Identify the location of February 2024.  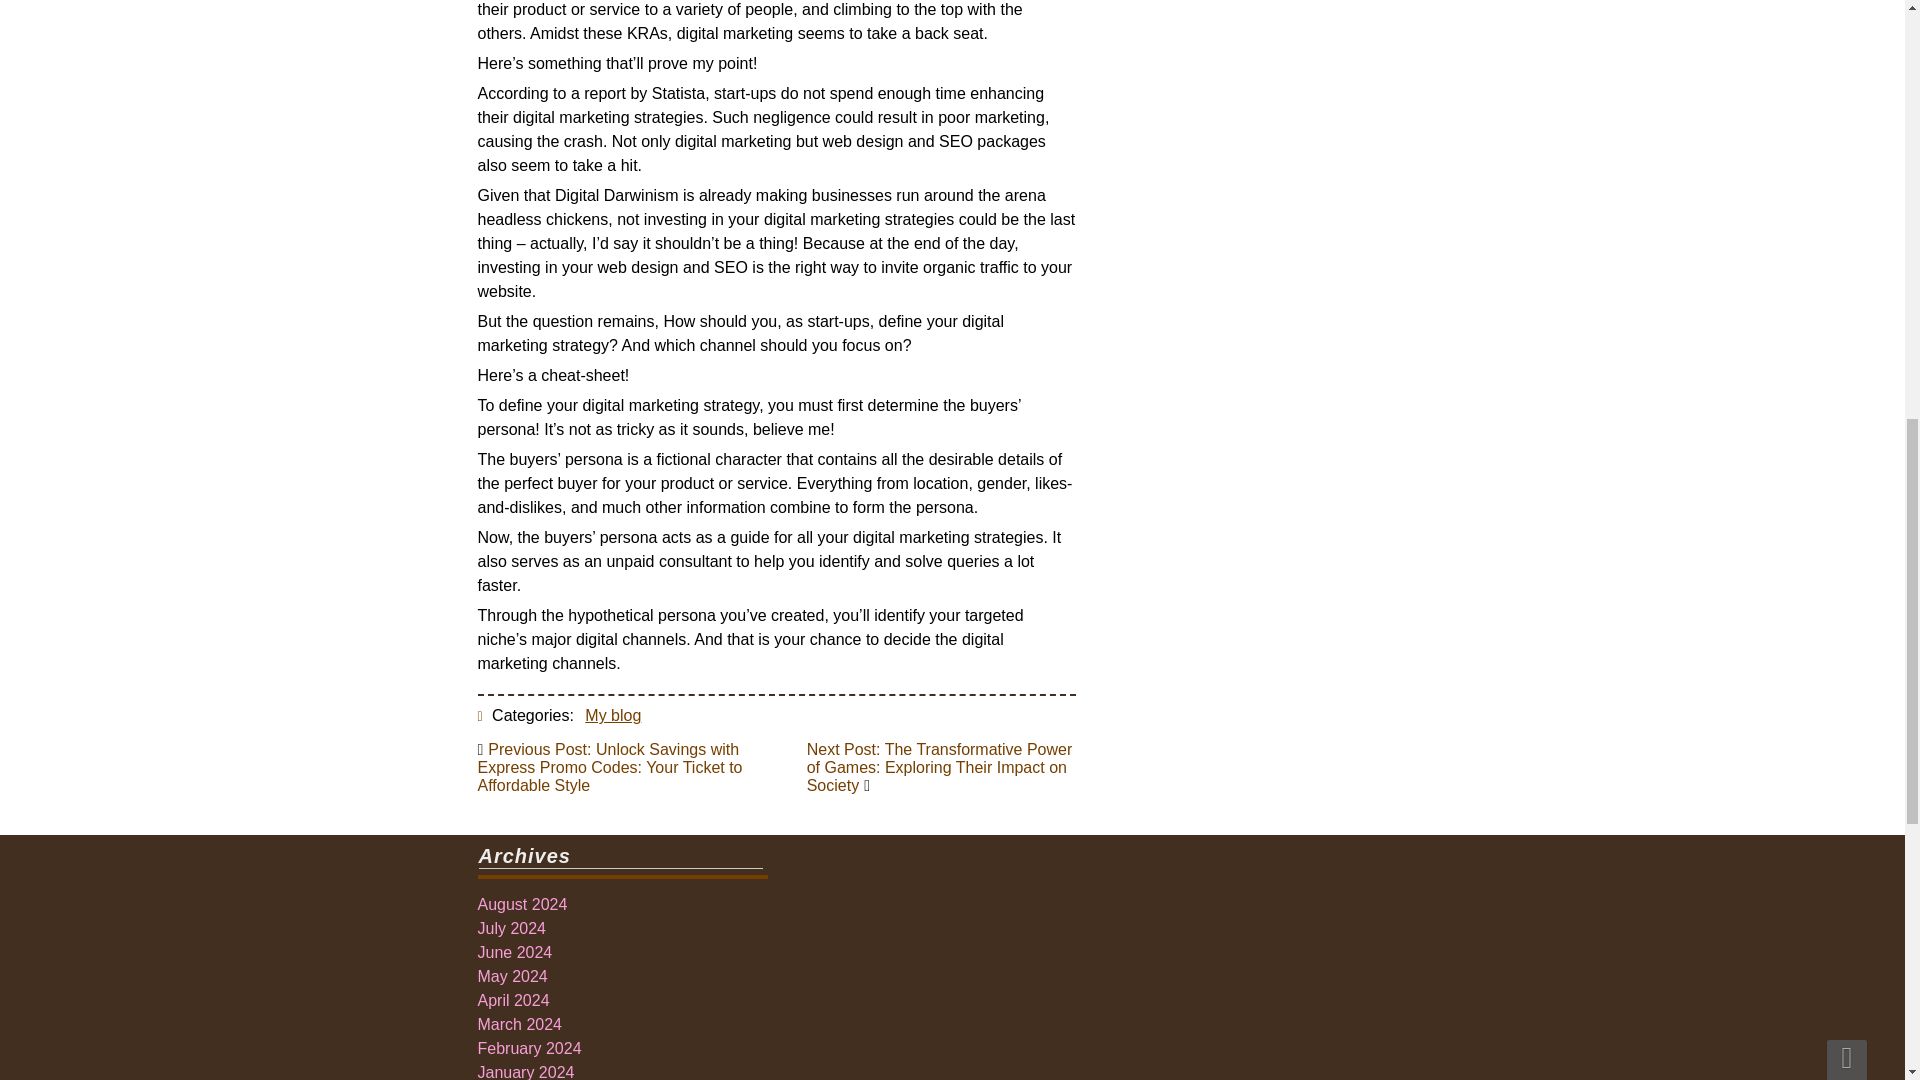
(530, 1048).